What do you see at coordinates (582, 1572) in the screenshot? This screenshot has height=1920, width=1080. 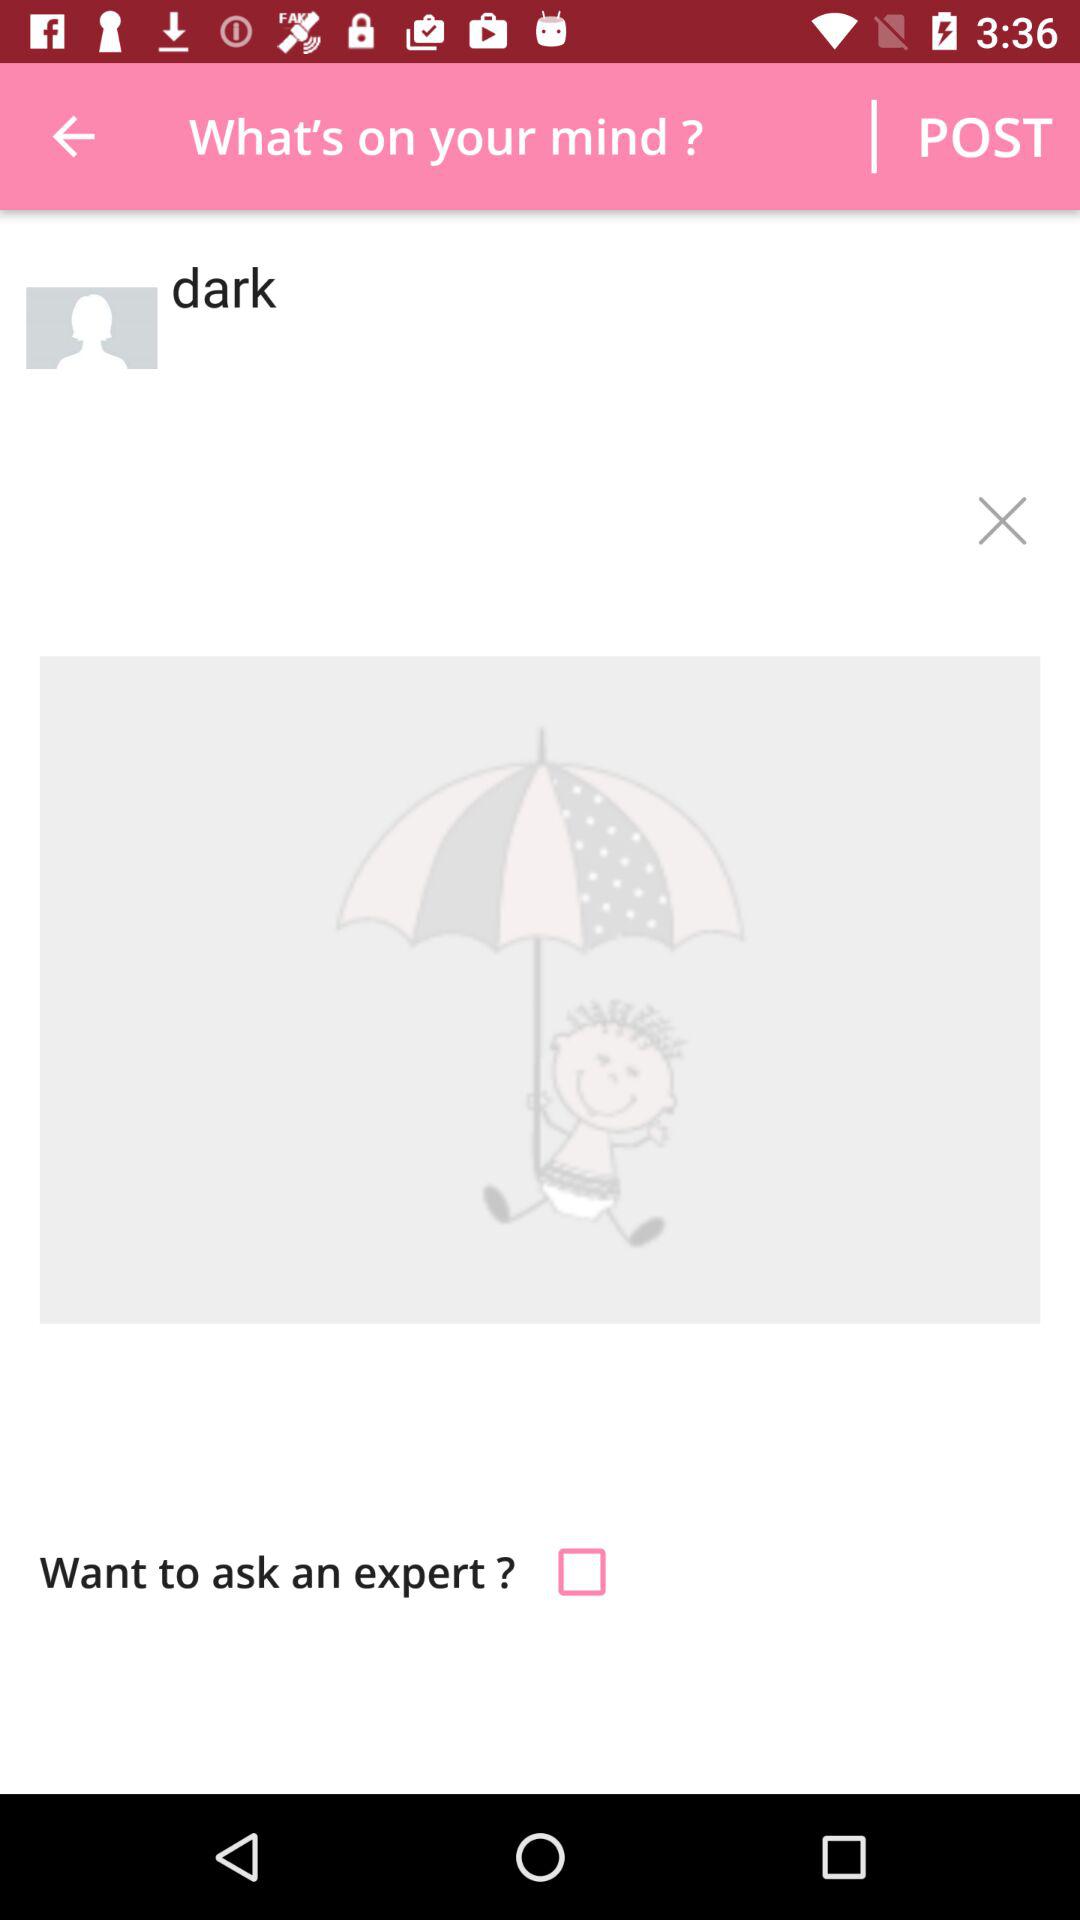 I see `choose the icon to the right of the want to ask item` at bounding box center [582, 1572].